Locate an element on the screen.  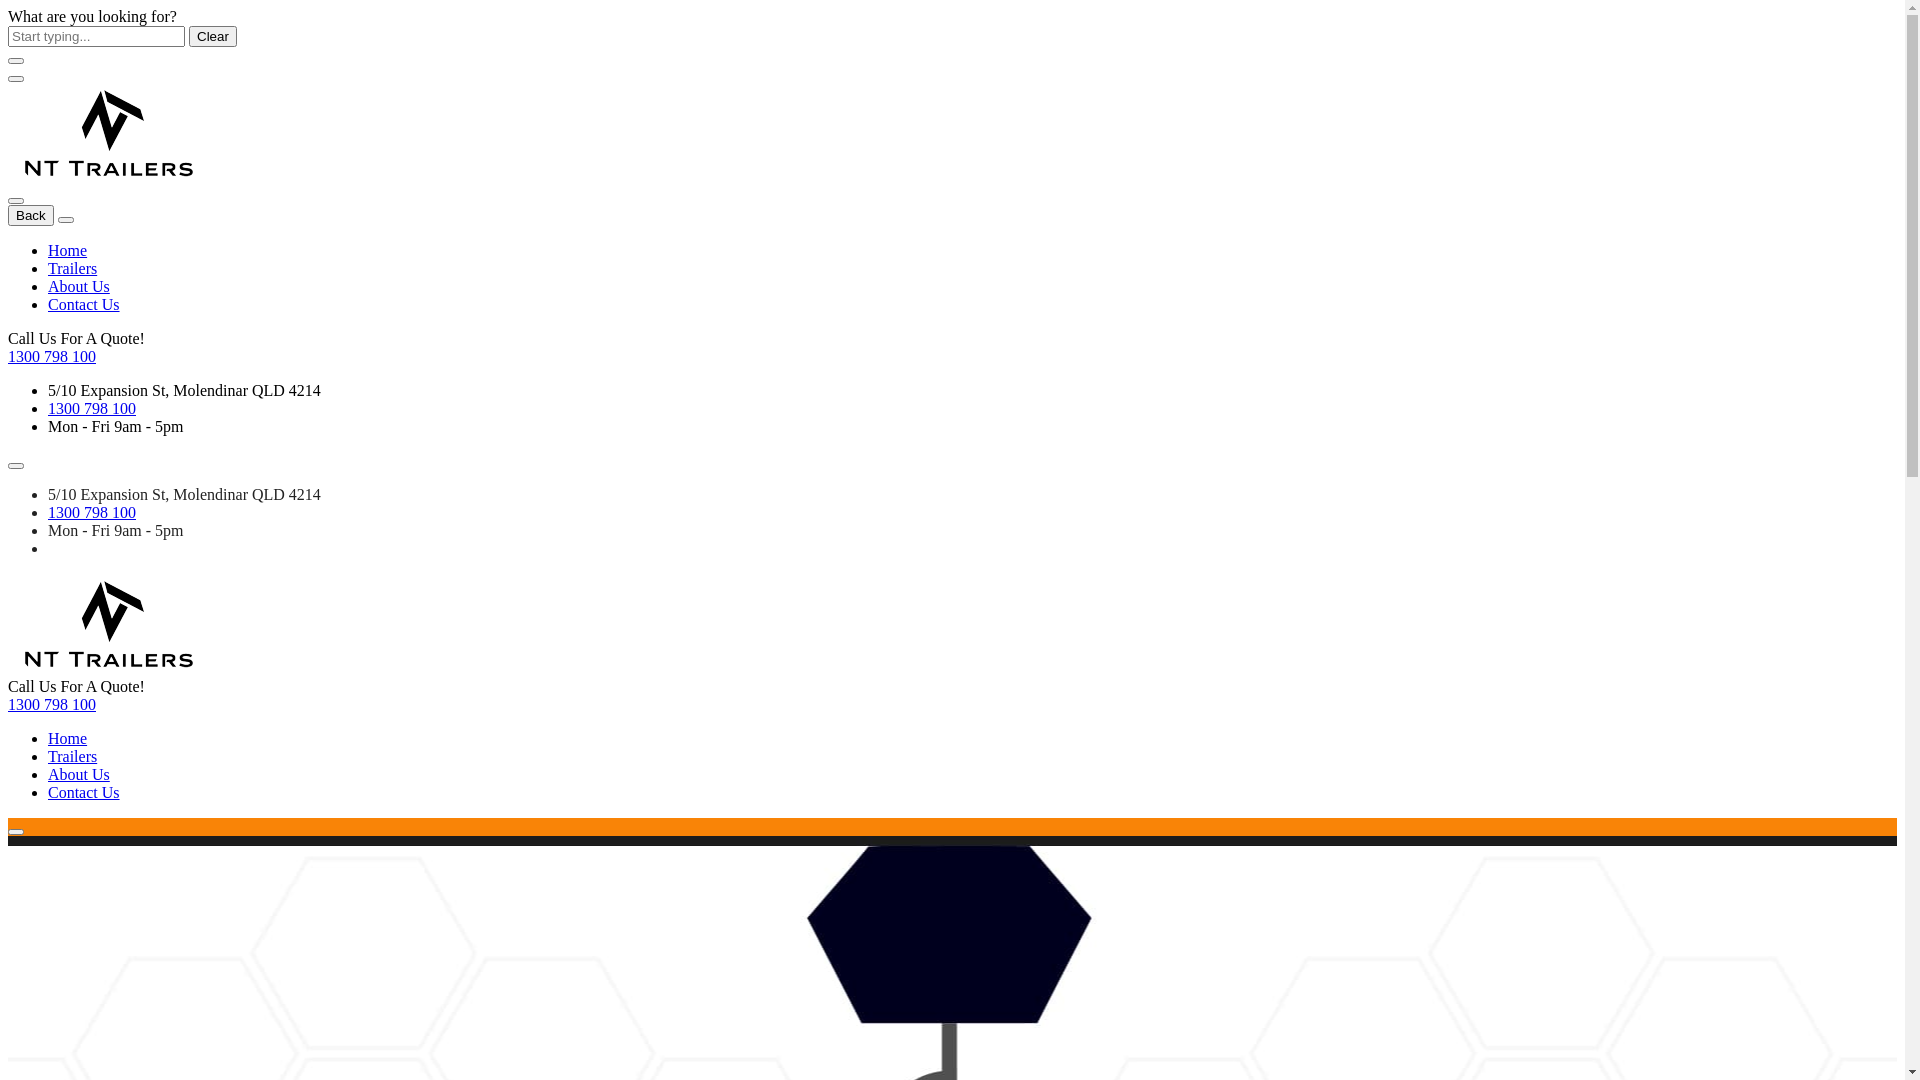
About Us is located at coordinates (79, 774).